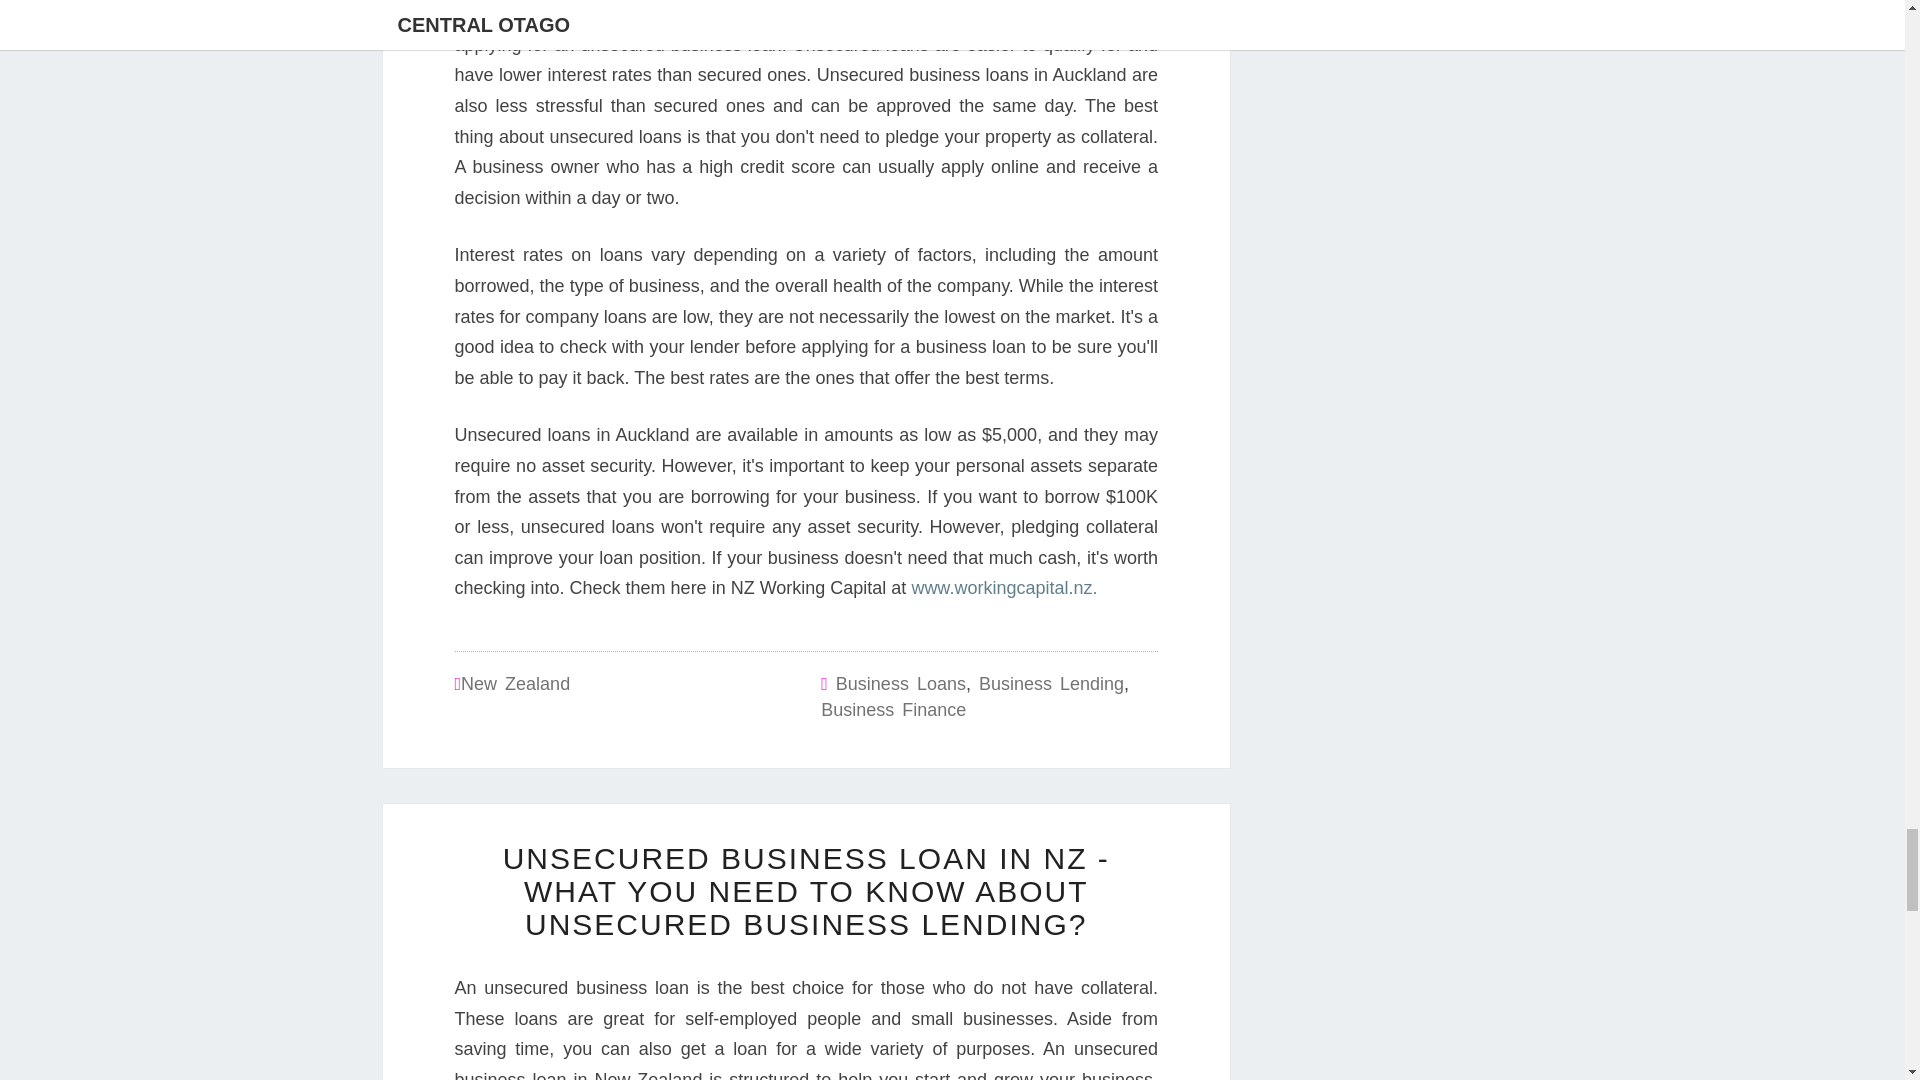 This screenshot has height=1080, width=1920. I want to click on Business Finance, so click(893, 710).